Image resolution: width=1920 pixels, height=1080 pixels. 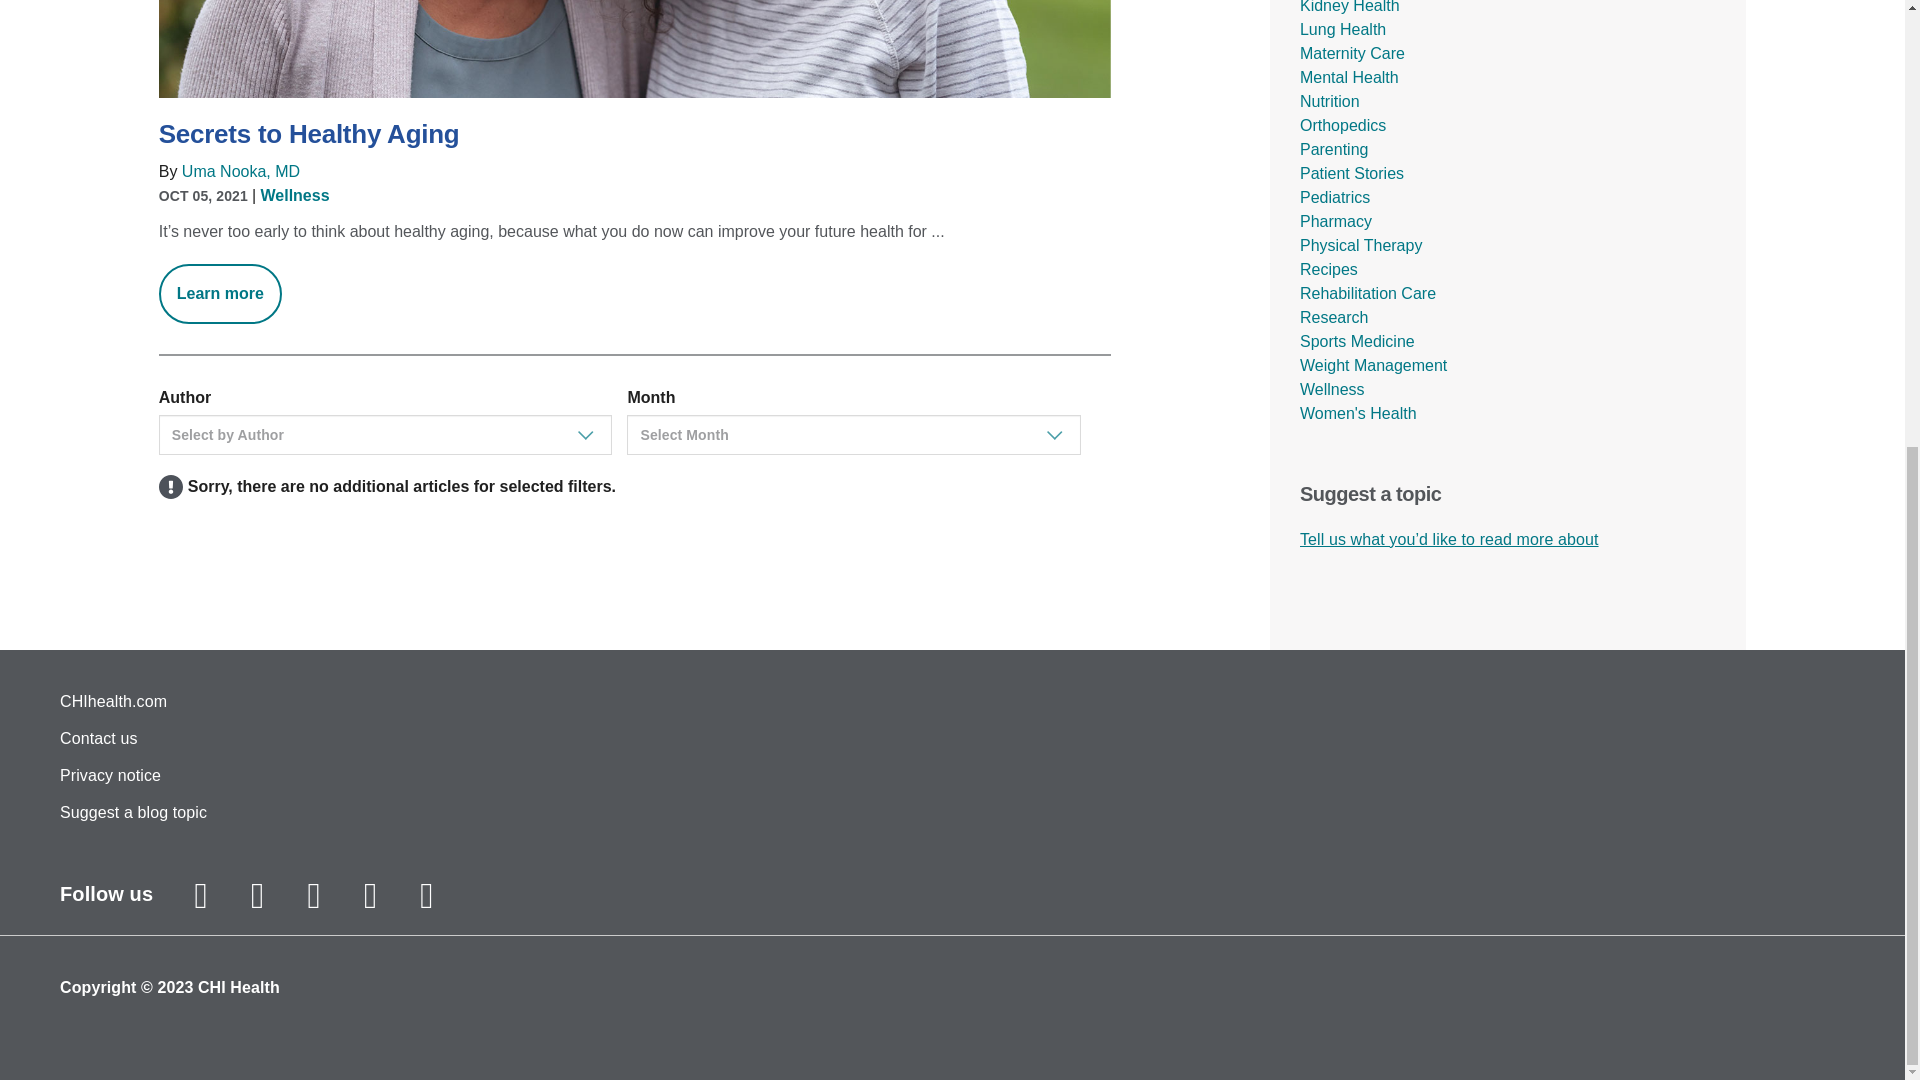 I want to click on Mental Health, so click(x=1349, y=78).